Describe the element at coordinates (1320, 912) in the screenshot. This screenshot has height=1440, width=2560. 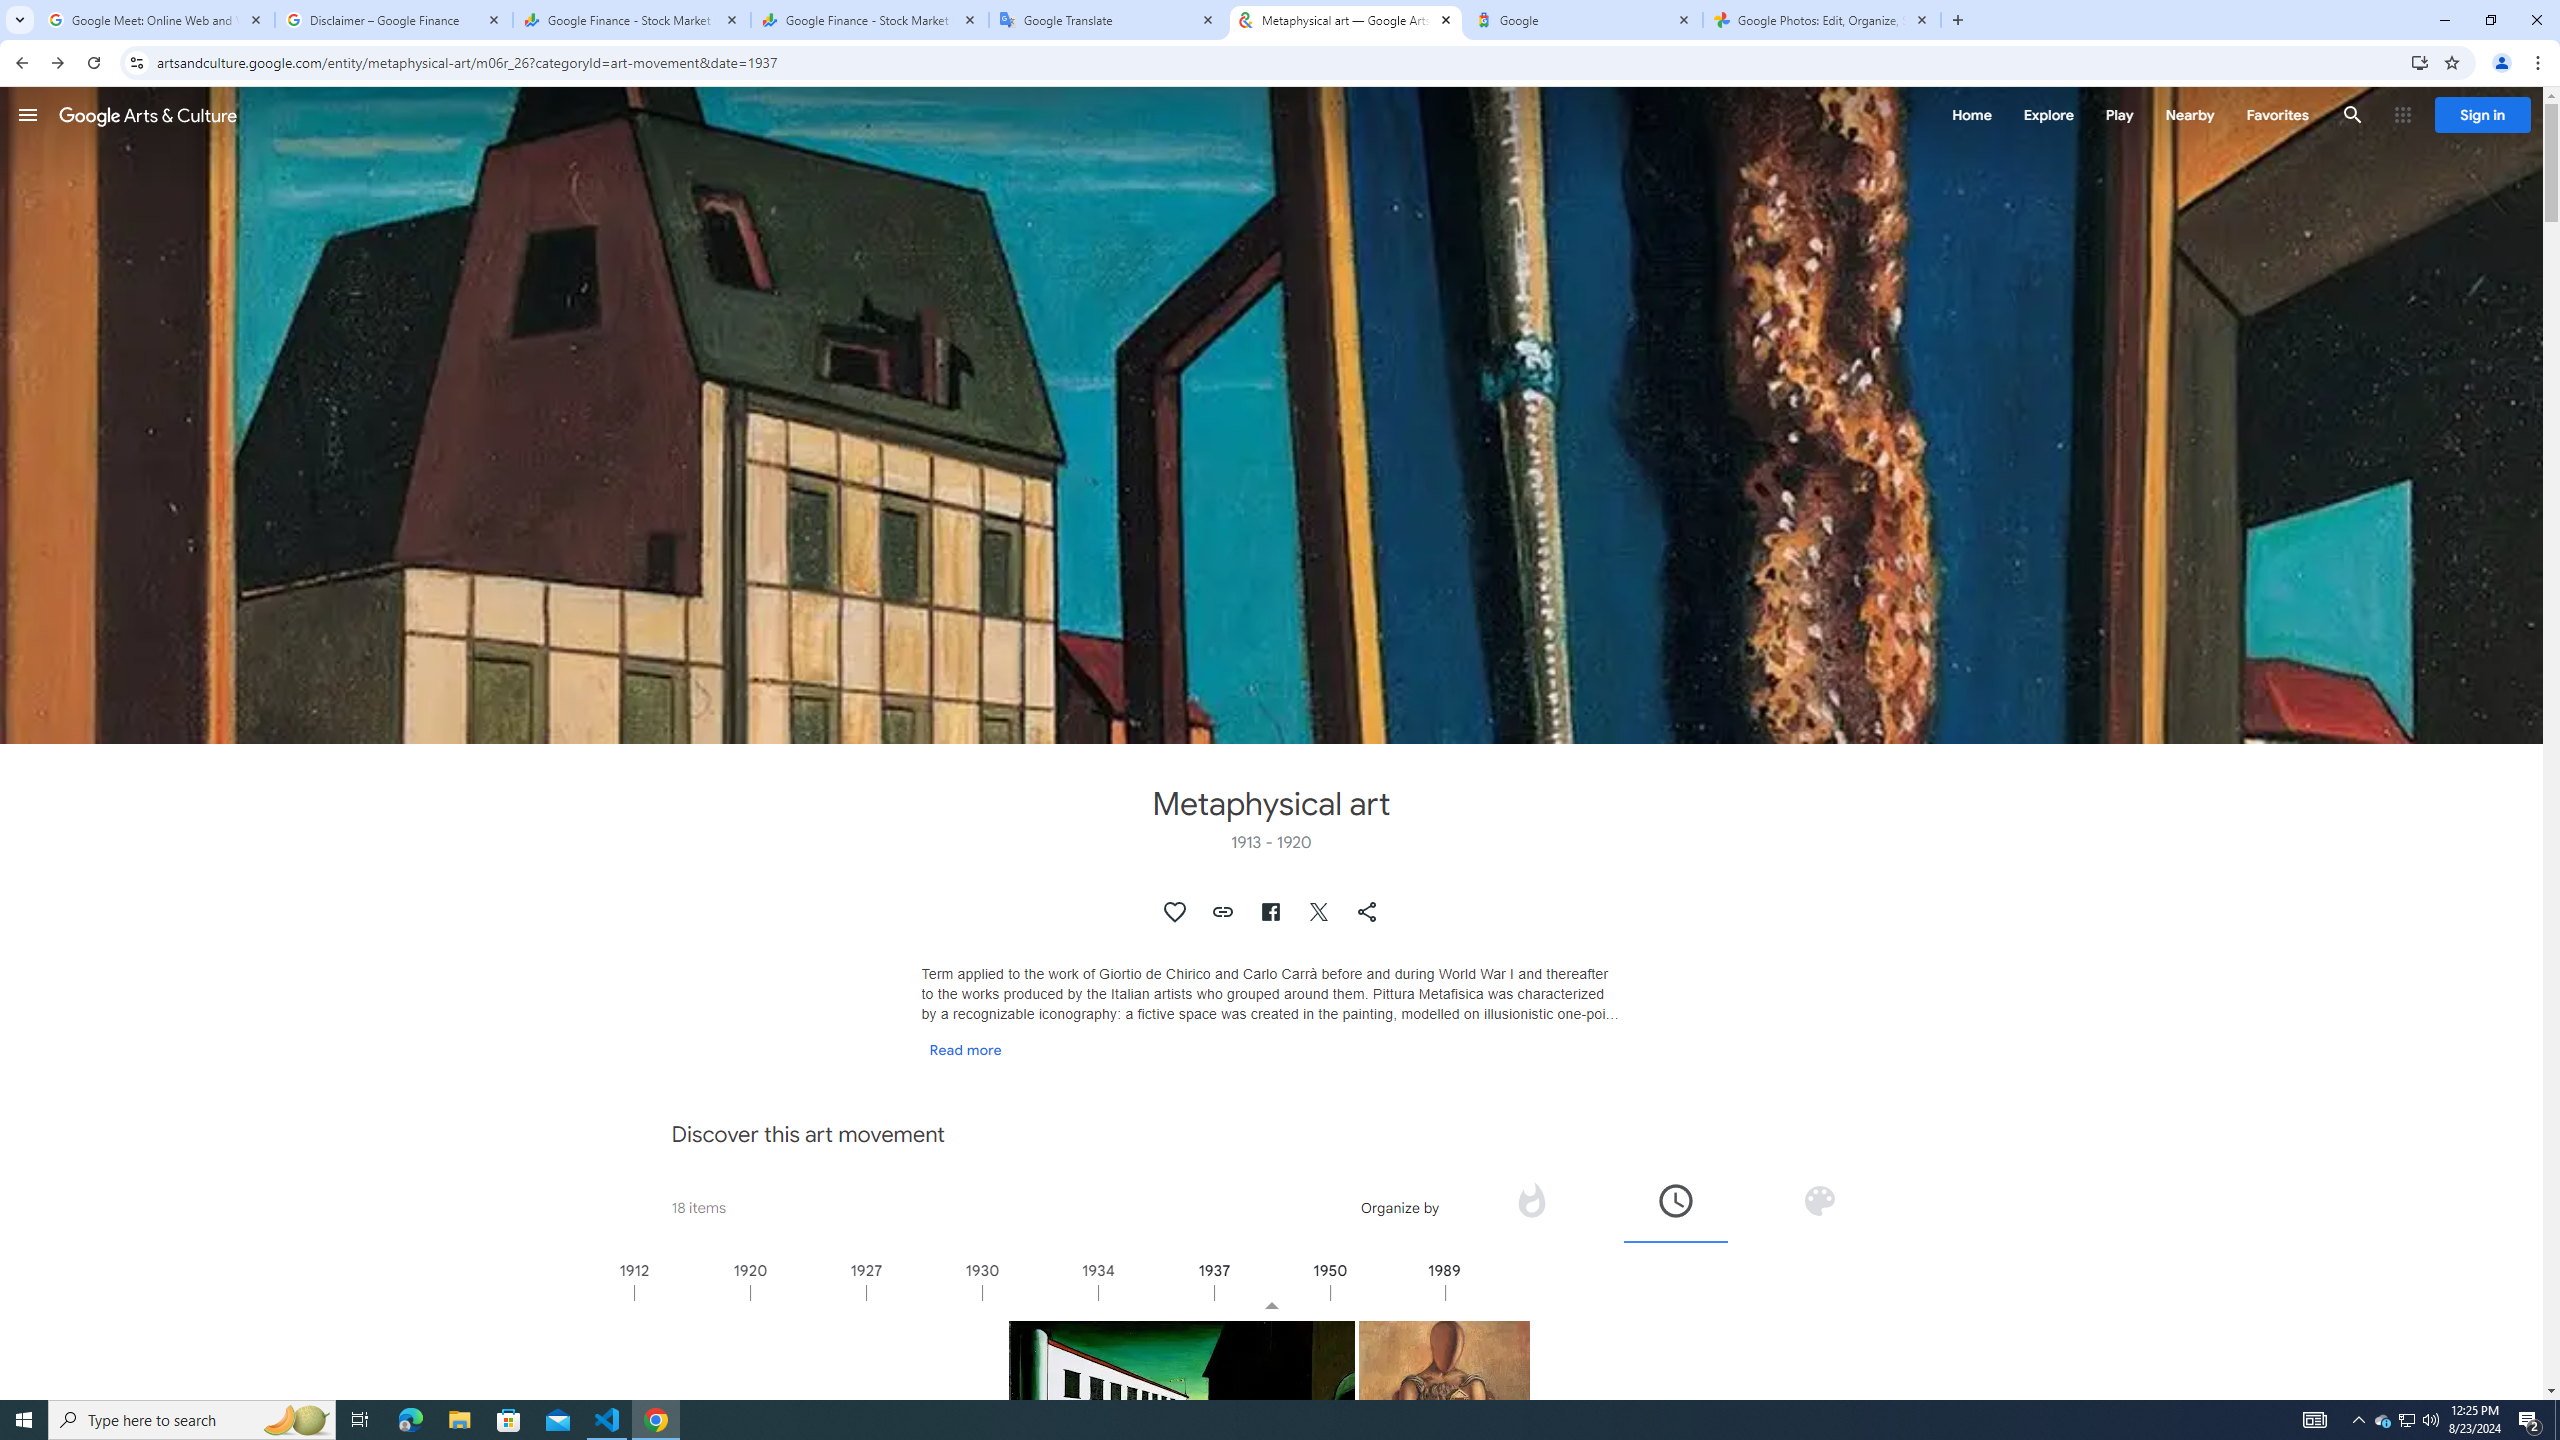
I see `Share on Twitter` at that location.